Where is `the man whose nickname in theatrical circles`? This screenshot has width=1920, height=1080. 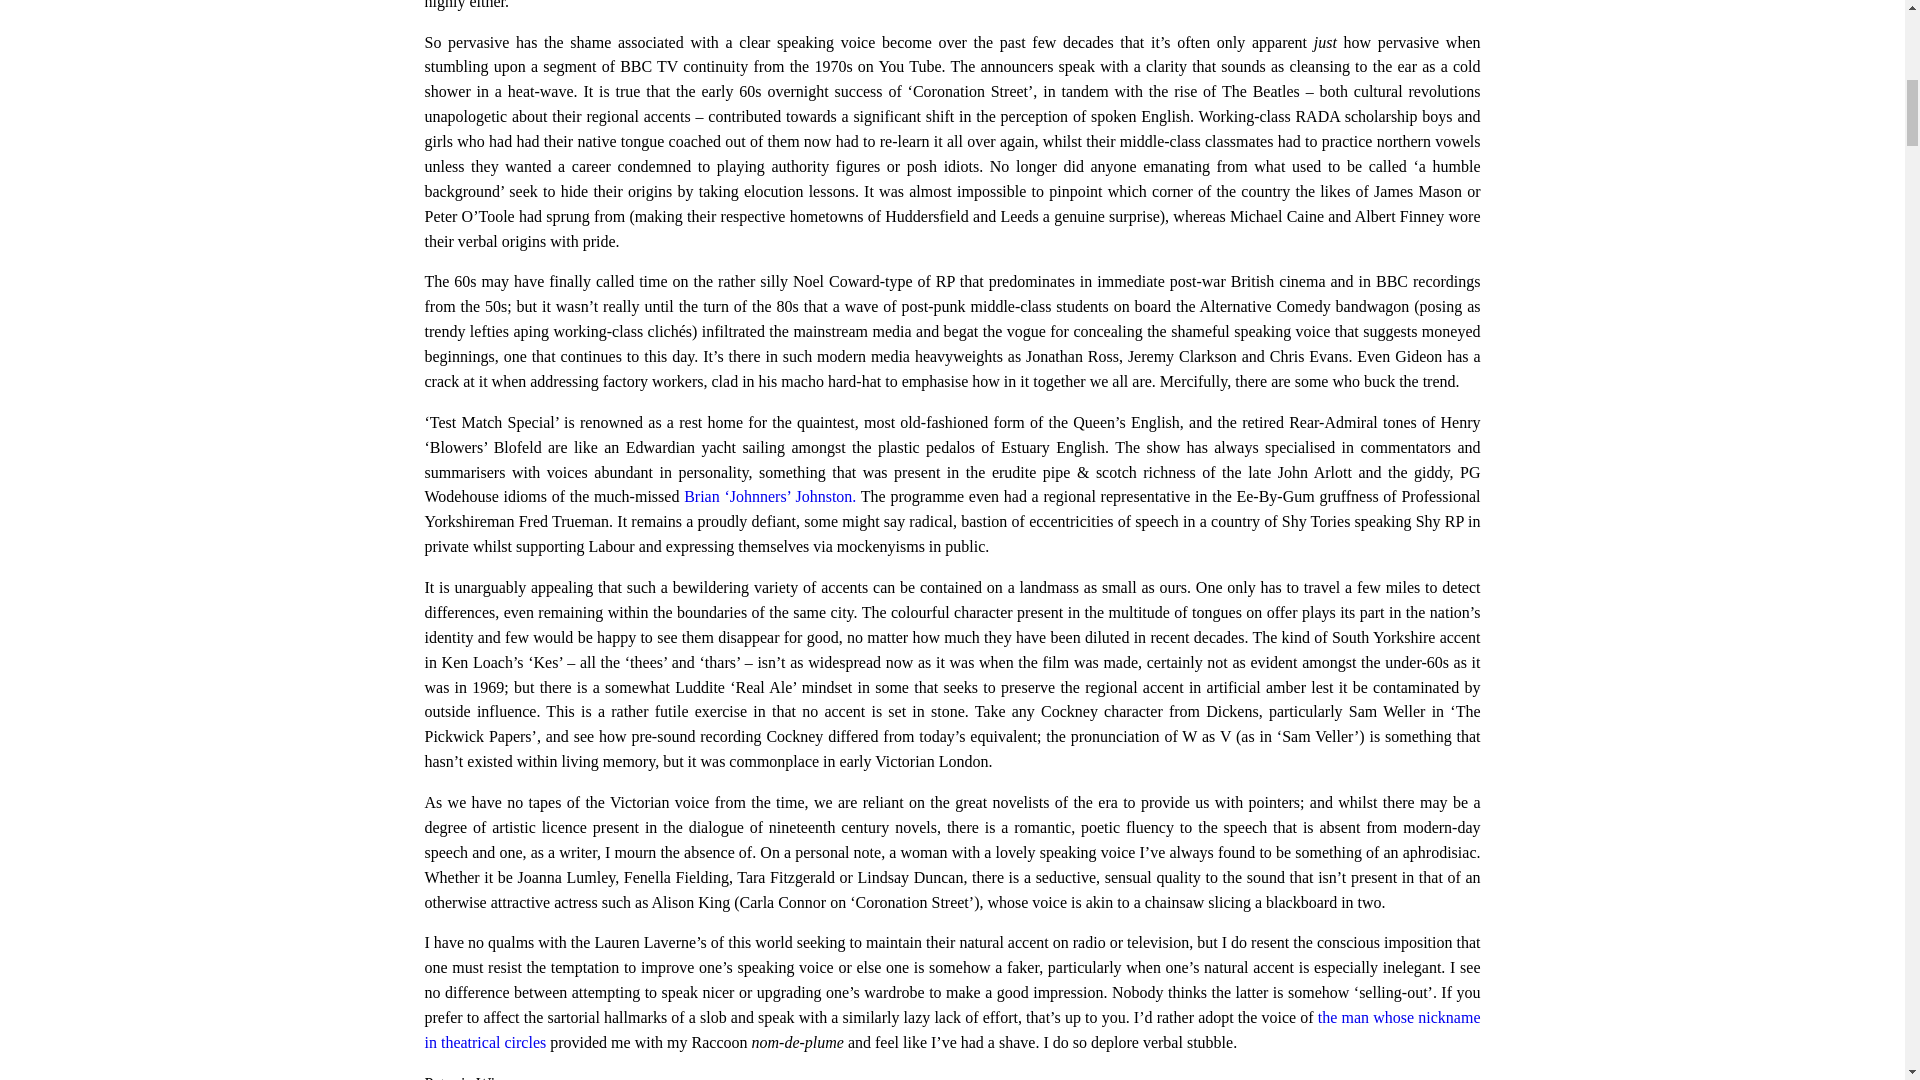 the man whose nickname in theatrical circles is located at coordinates (952, 1029).